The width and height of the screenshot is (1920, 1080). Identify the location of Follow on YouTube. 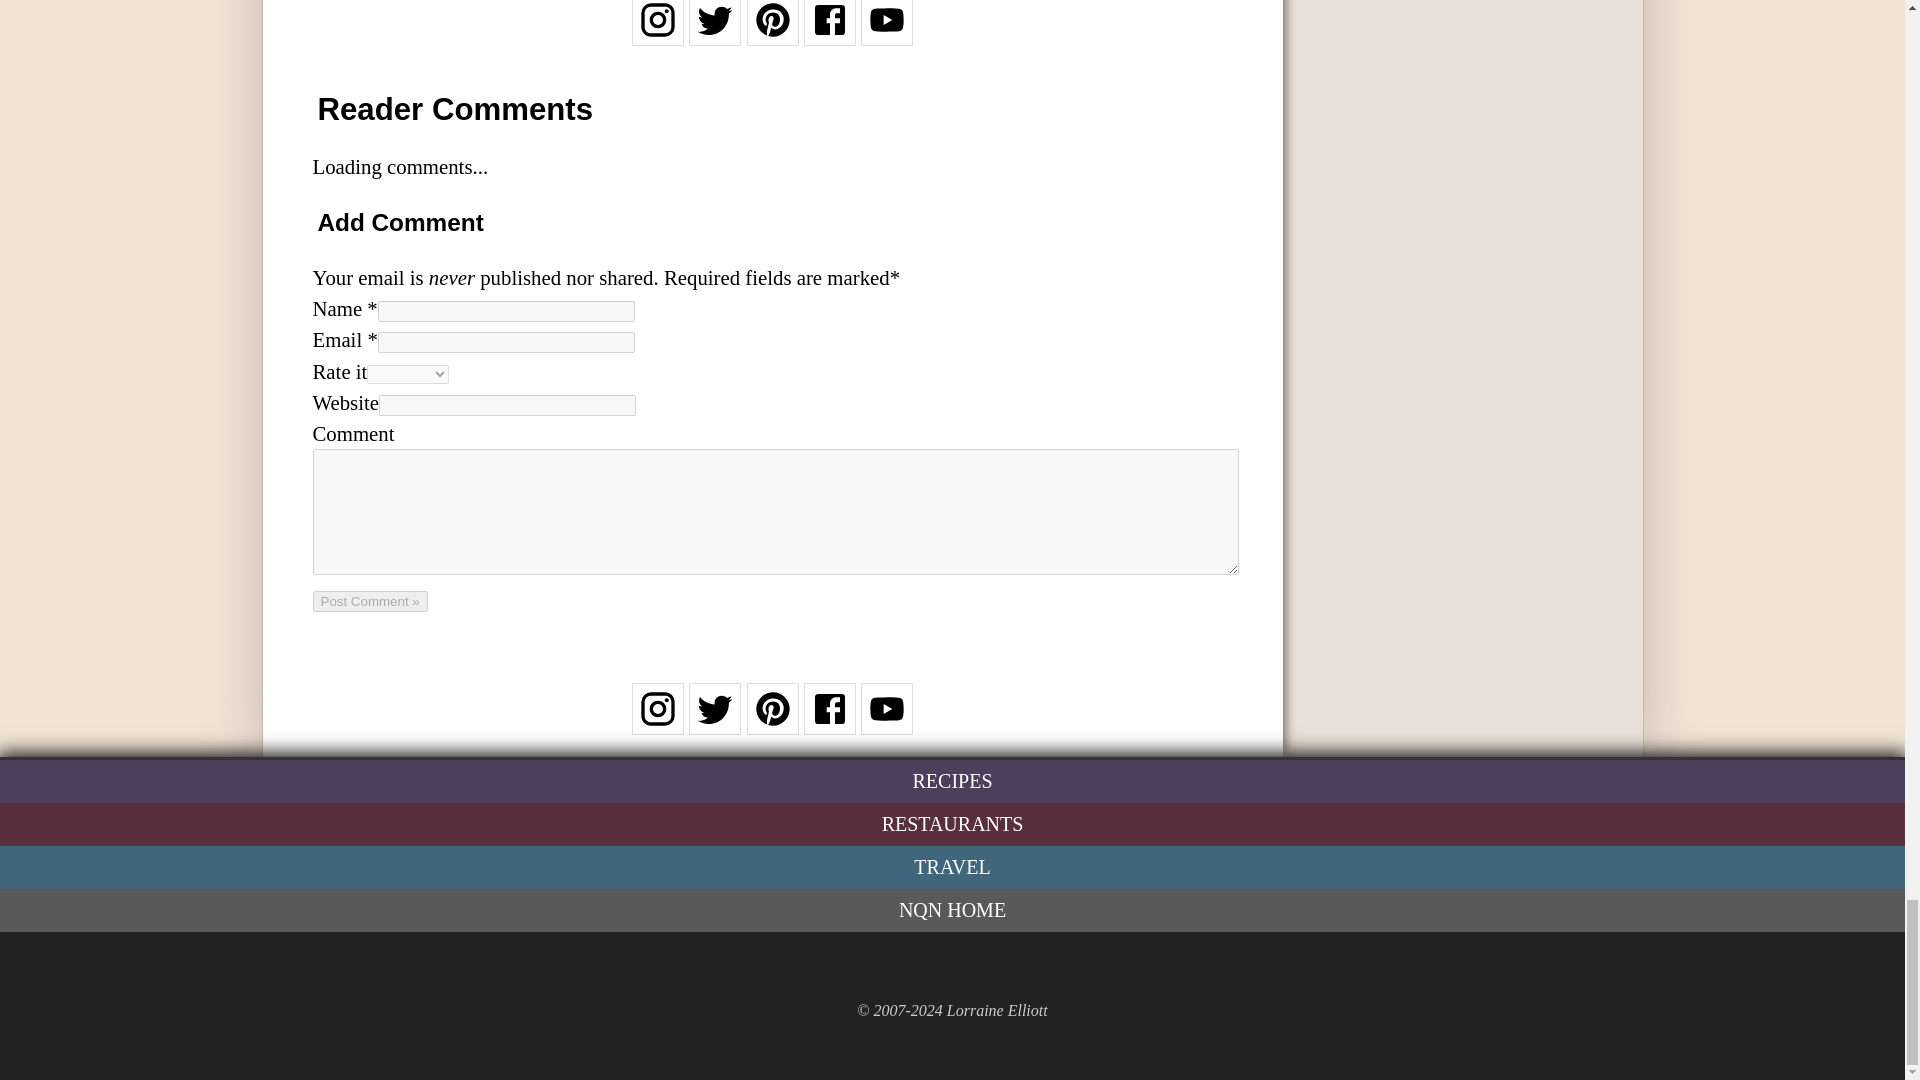
(886, 721).